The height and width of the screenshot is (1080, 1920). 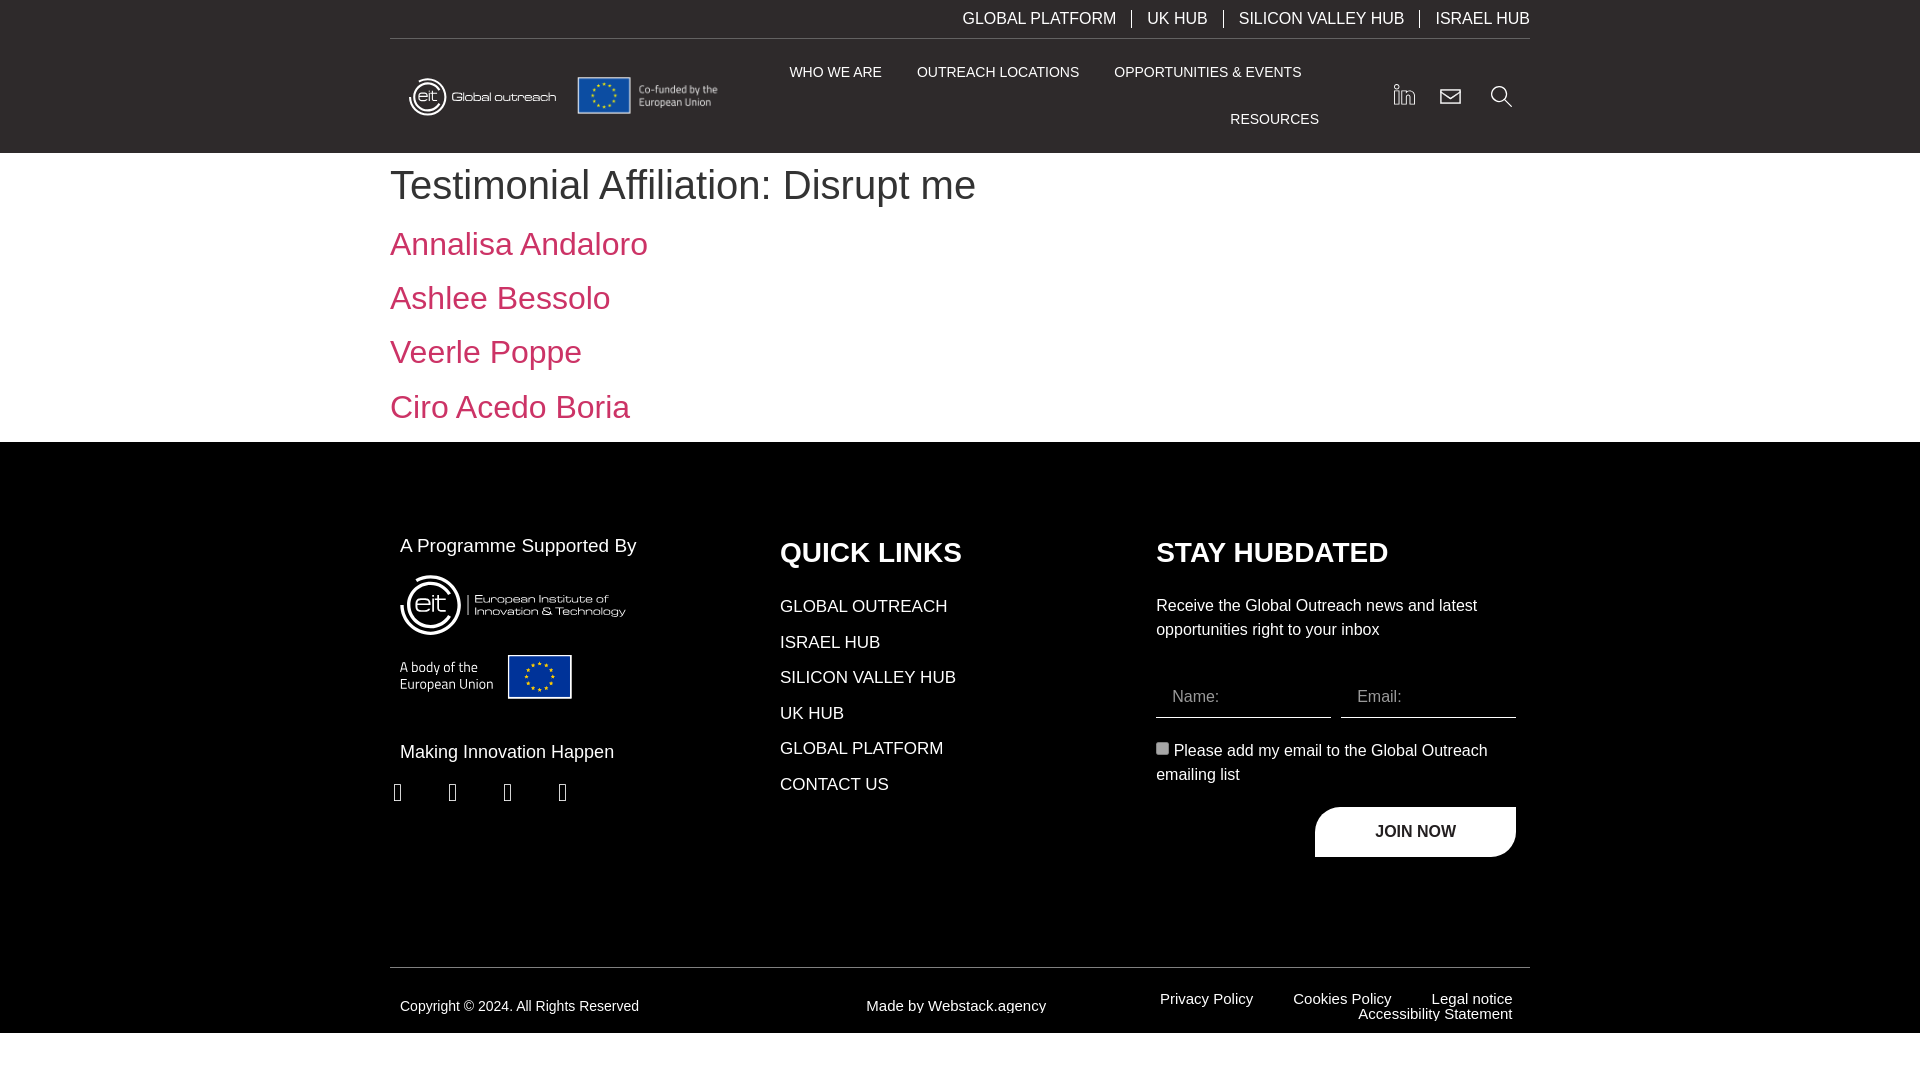 I want to click on ISRAEL HUB, so click(x=1482, y=18).